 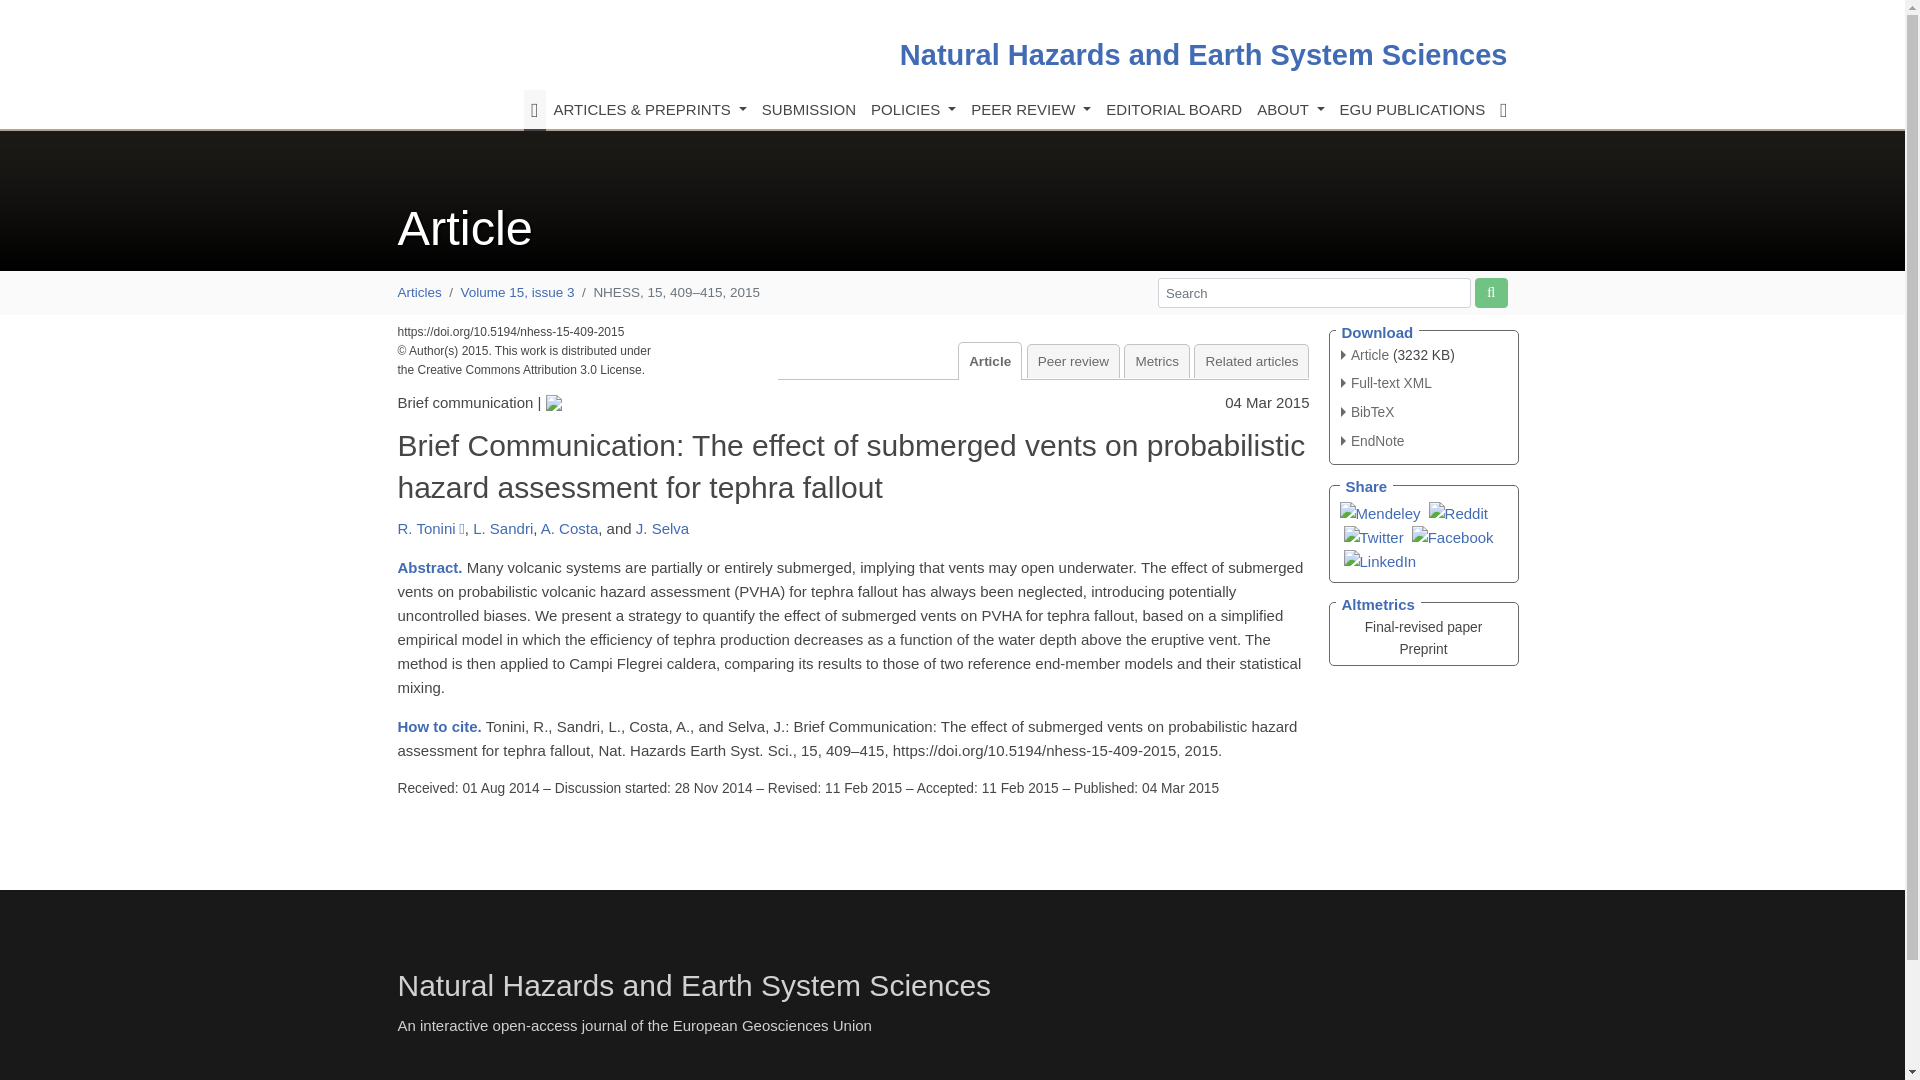 What do you see at coordinates (1386, 382) in the screenshot?
I see `XML Version` at bounding box center [1386, 382].